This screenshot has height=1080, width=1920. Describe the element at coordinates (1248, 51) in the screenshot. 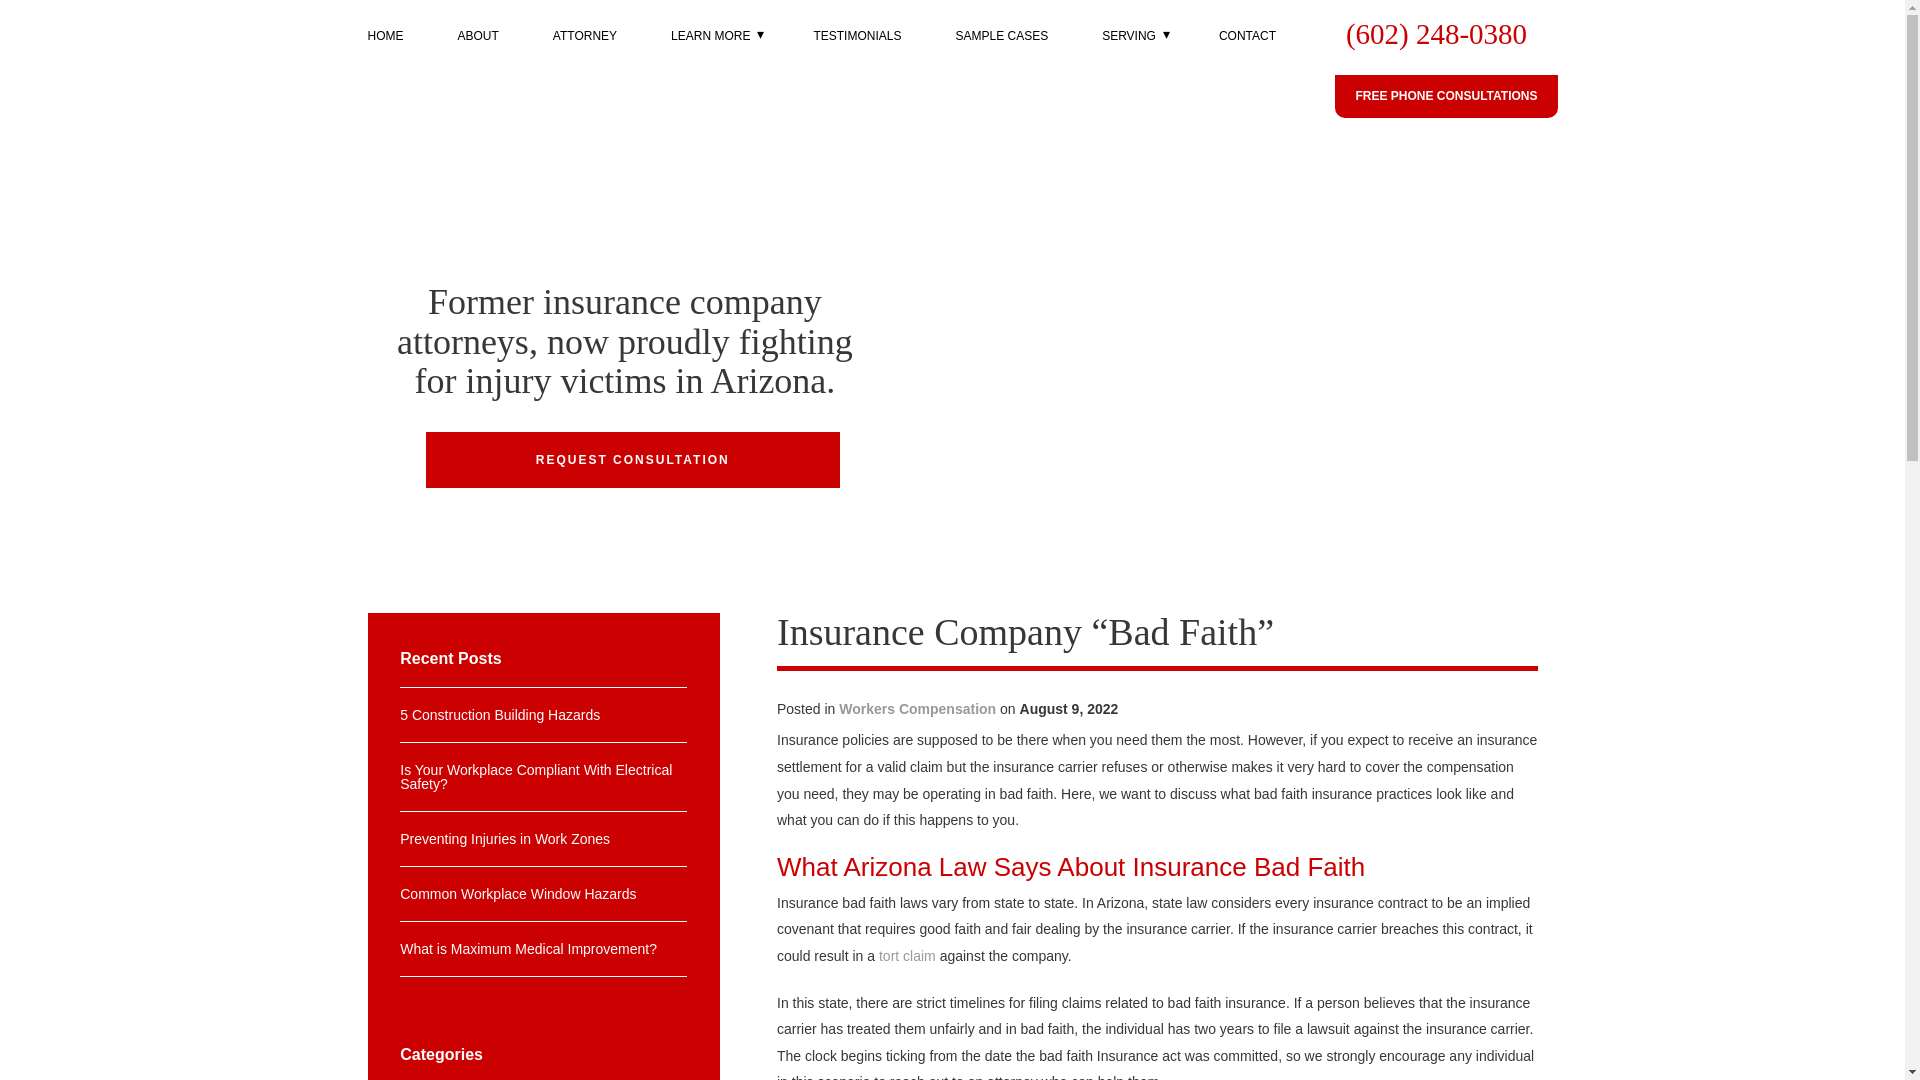

I see `CONTACT` at that location.